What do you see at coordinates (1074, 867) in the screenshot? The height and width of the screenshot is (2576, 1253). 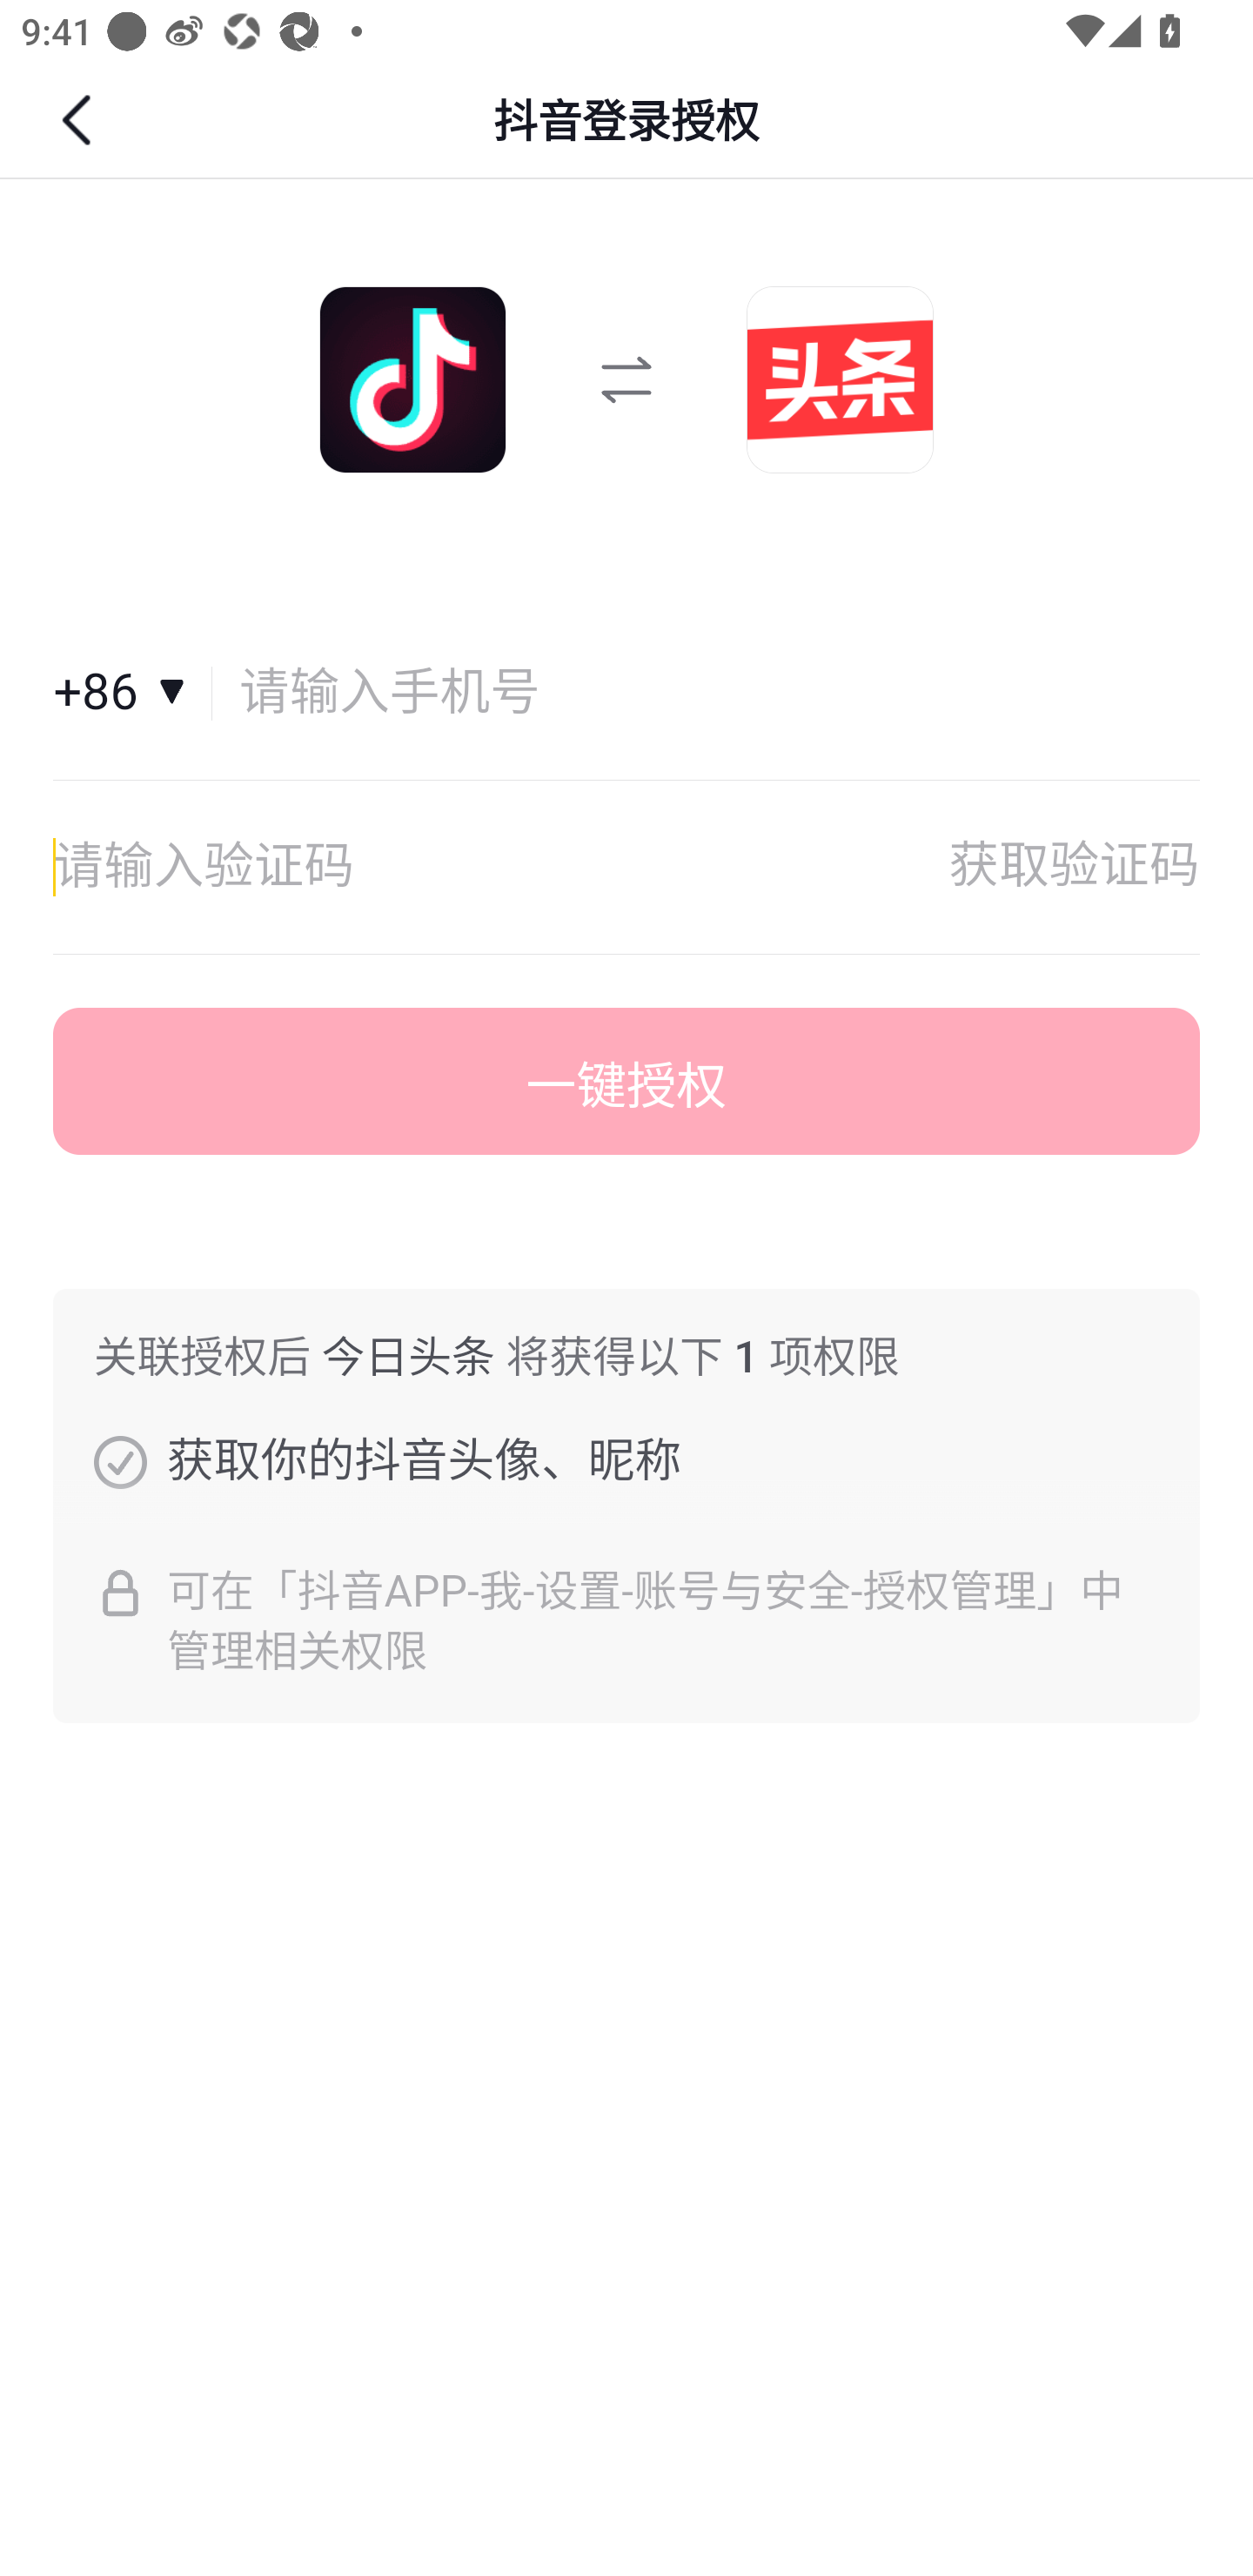 I see `获取验证码` at bounding box center [1074, 867].